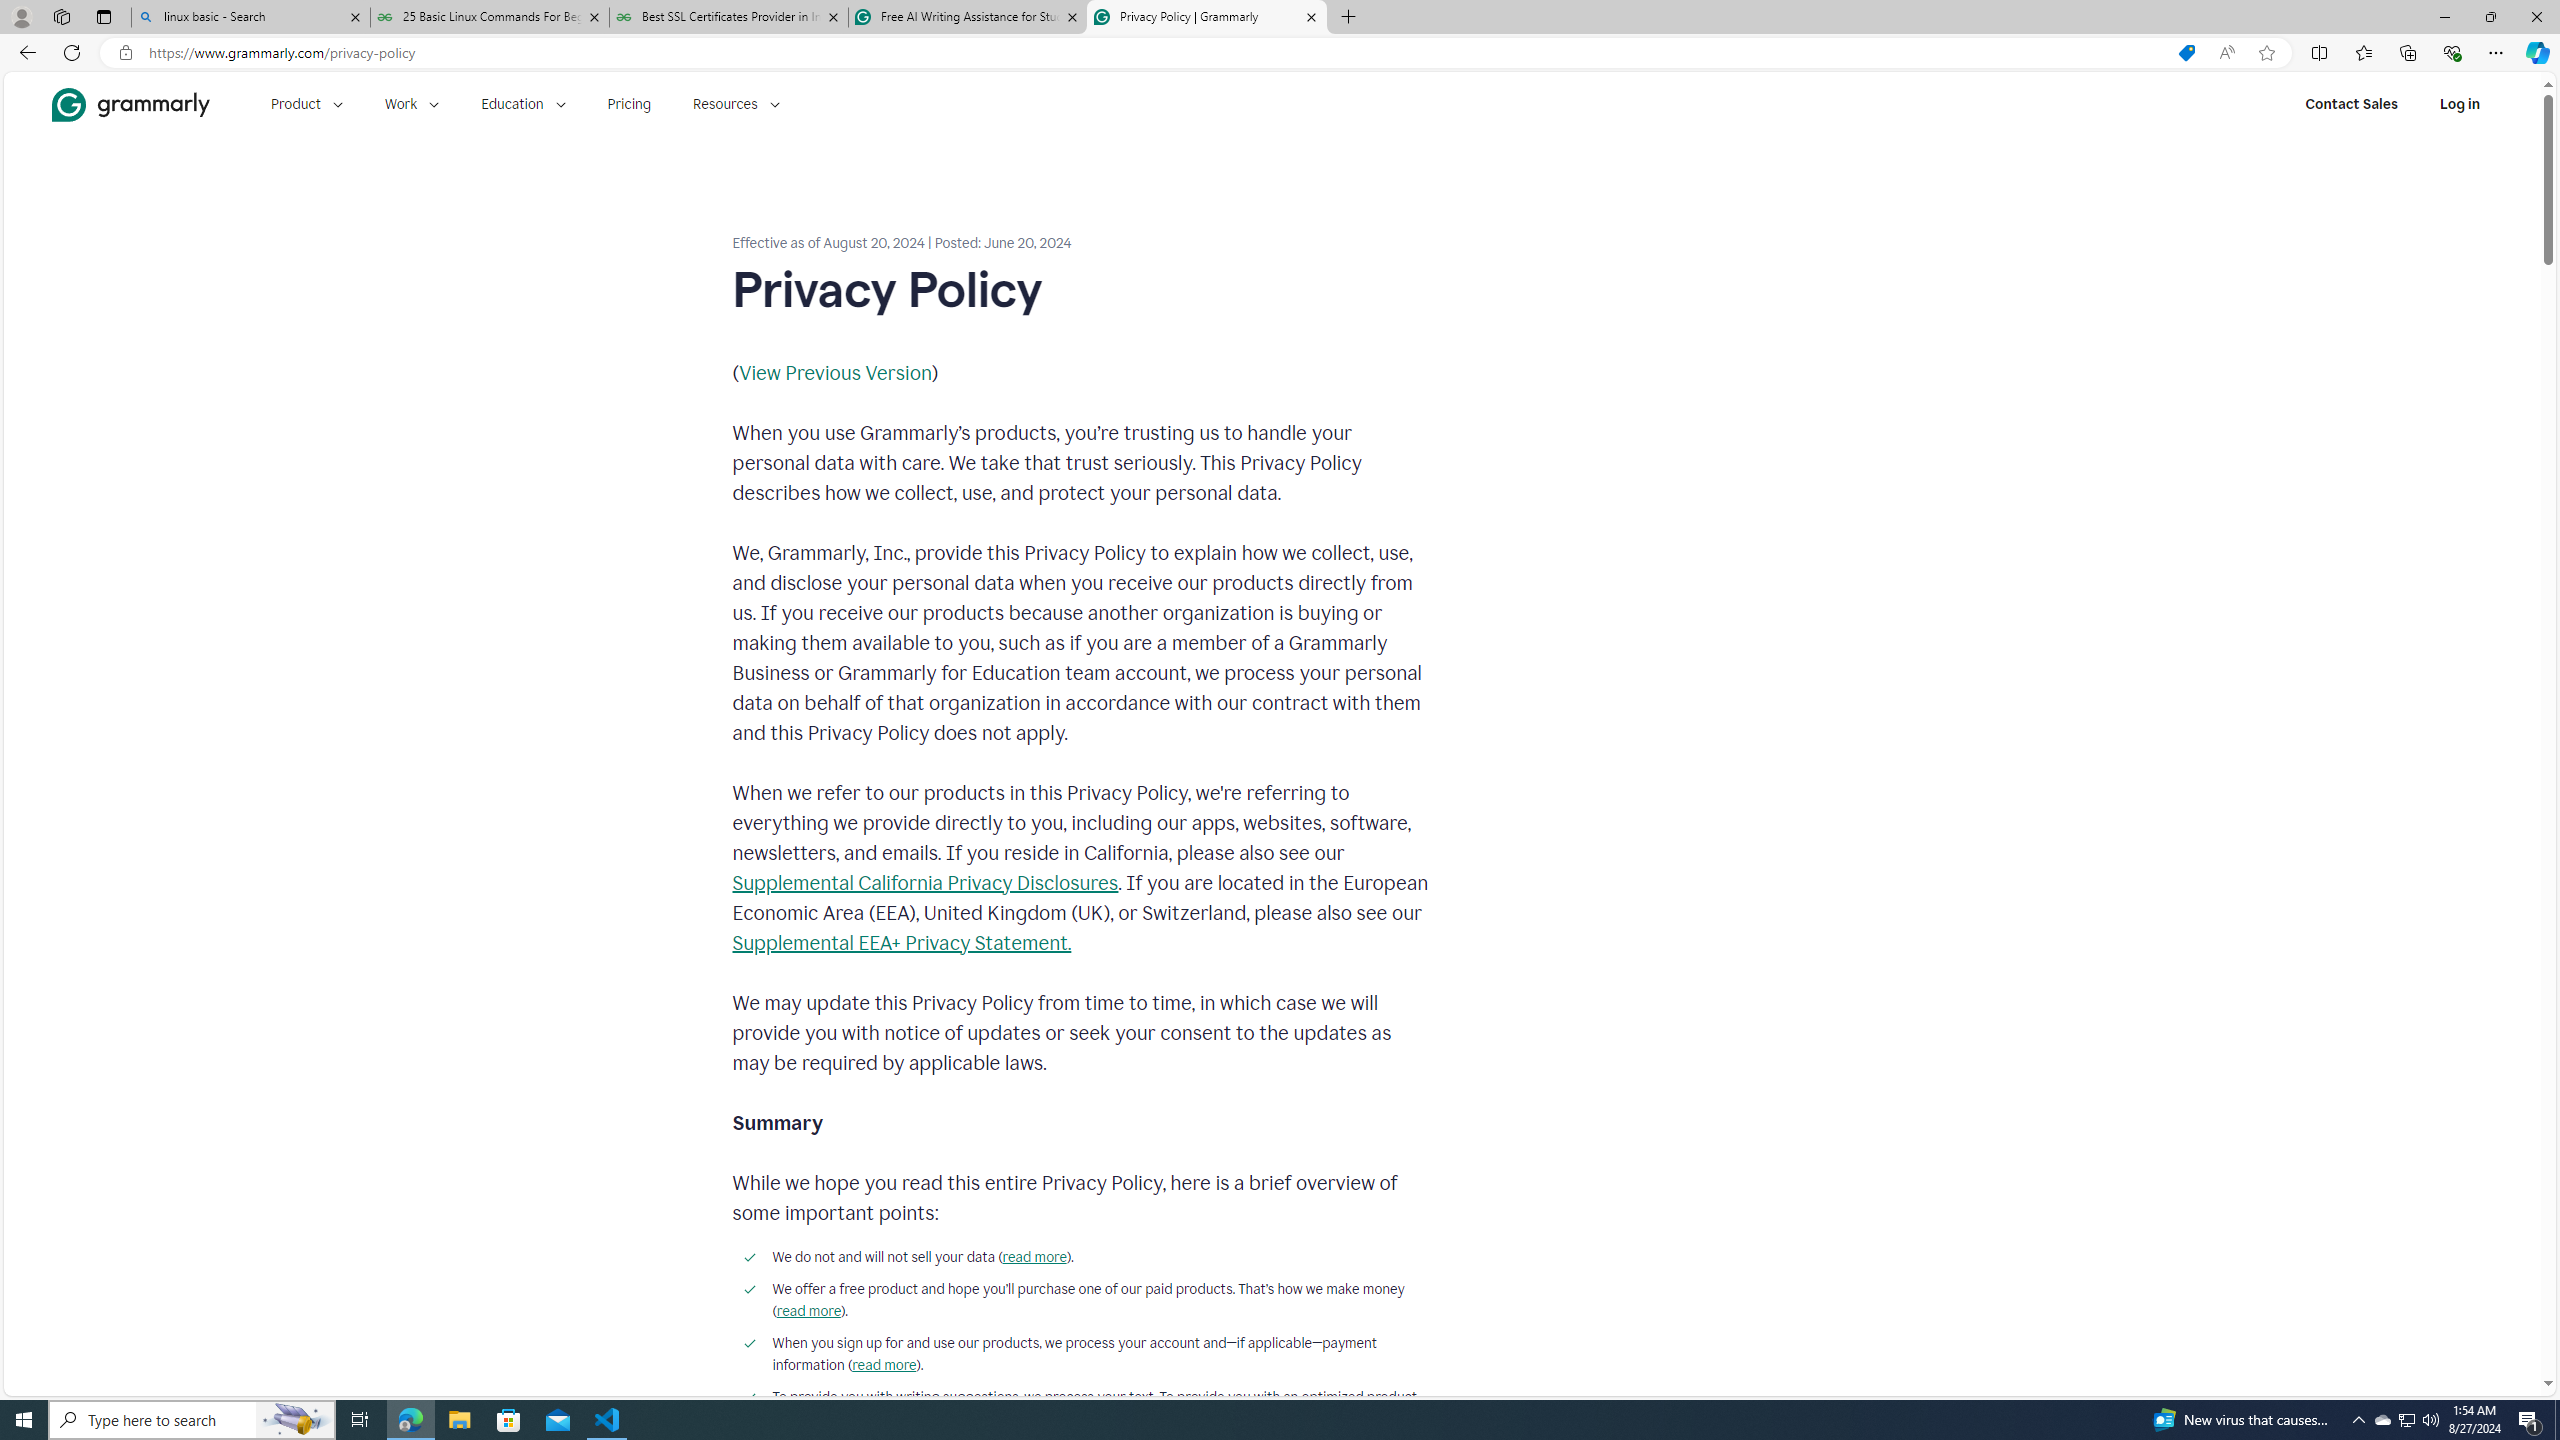 The width and height of the screenshot is (2560, 1440). I want to click on Supplemental EEA+ Privacy Statement., so click(902, 942).